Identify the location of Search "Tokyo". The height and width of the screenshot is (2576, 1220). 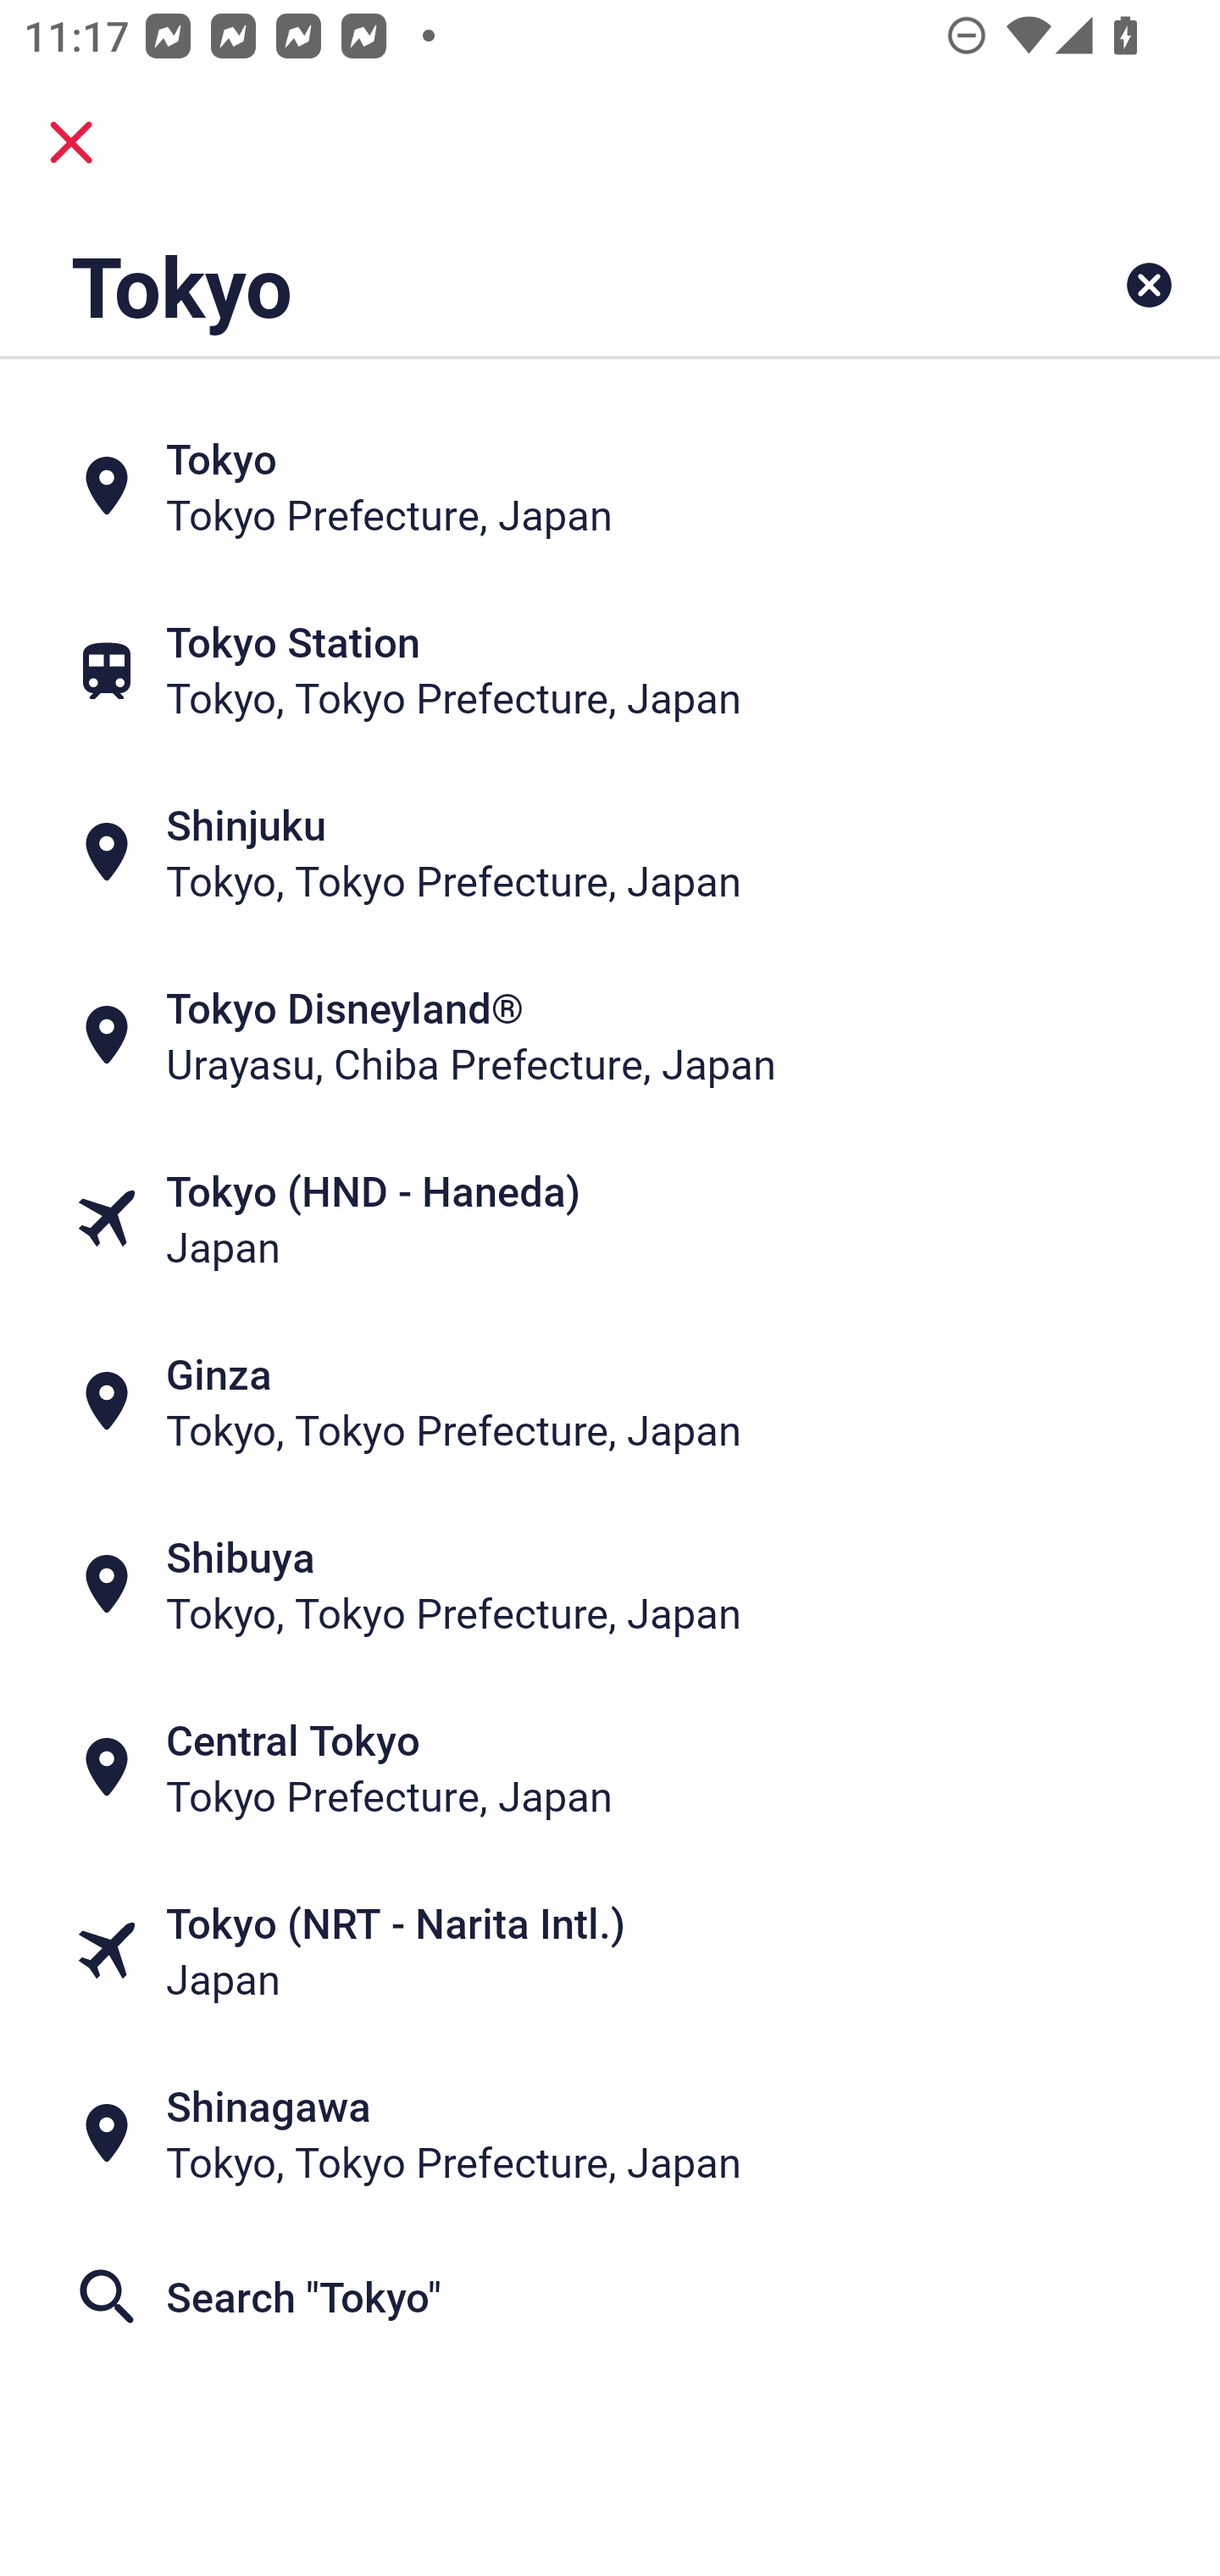
(610, 2296).